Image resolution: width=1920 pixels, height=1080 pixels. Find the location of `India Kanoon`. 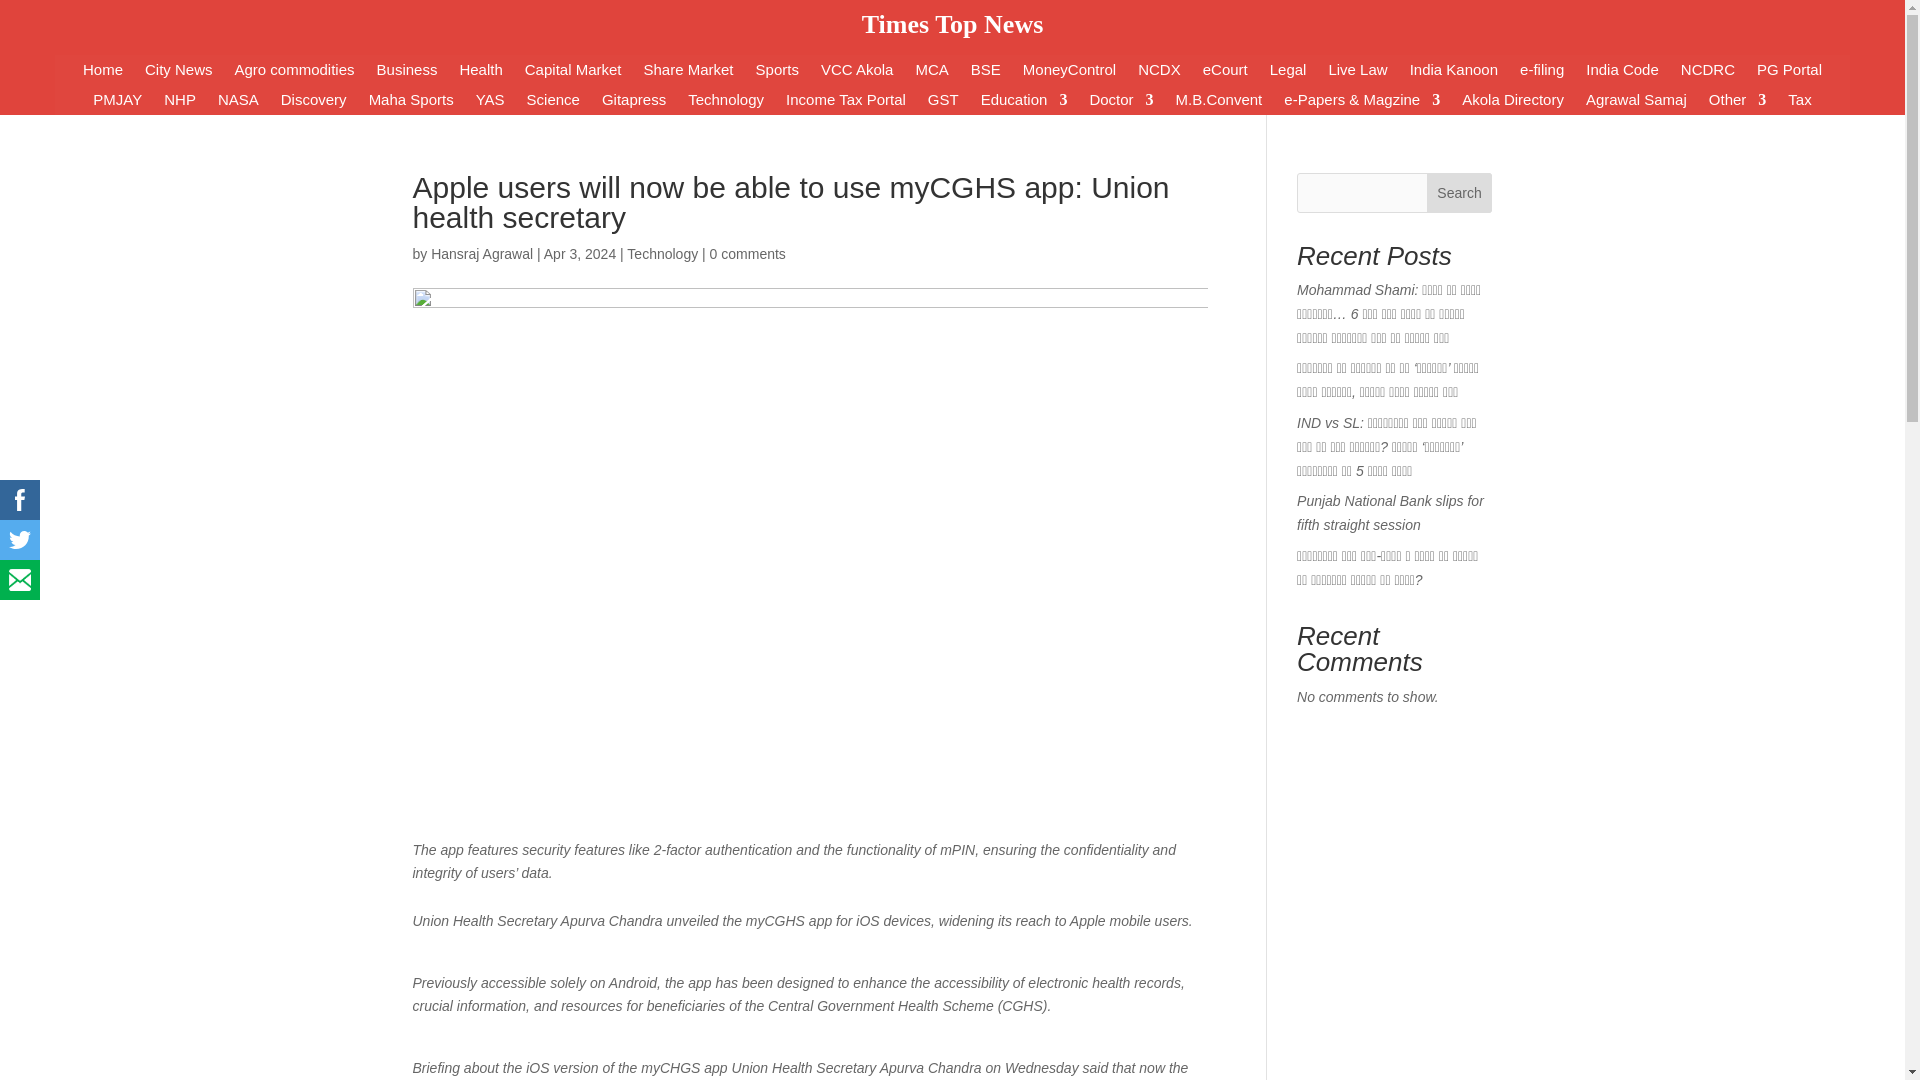

India Kanoon is located at coordinates (1453, 74).